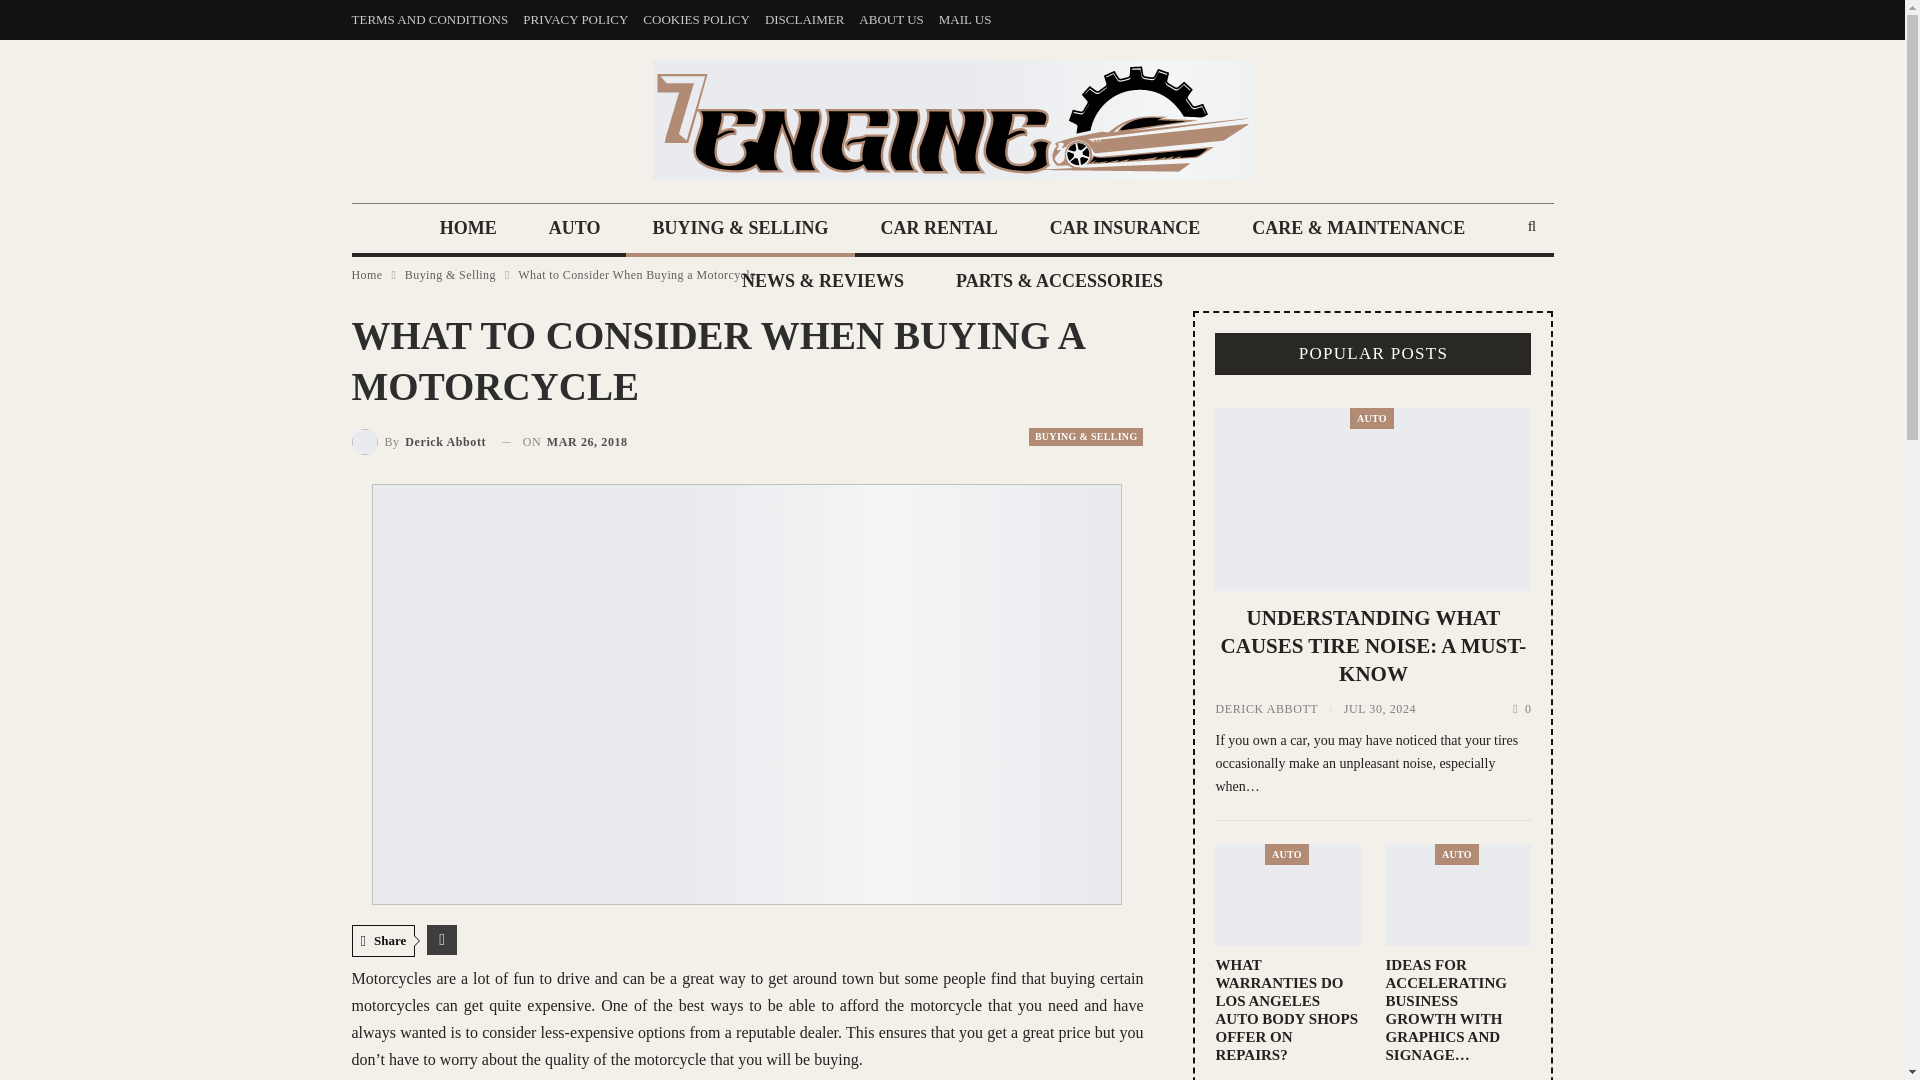 This screenshot has width=1920, height=1080. I want to click on Browse Author Articles, so click(419, 440).